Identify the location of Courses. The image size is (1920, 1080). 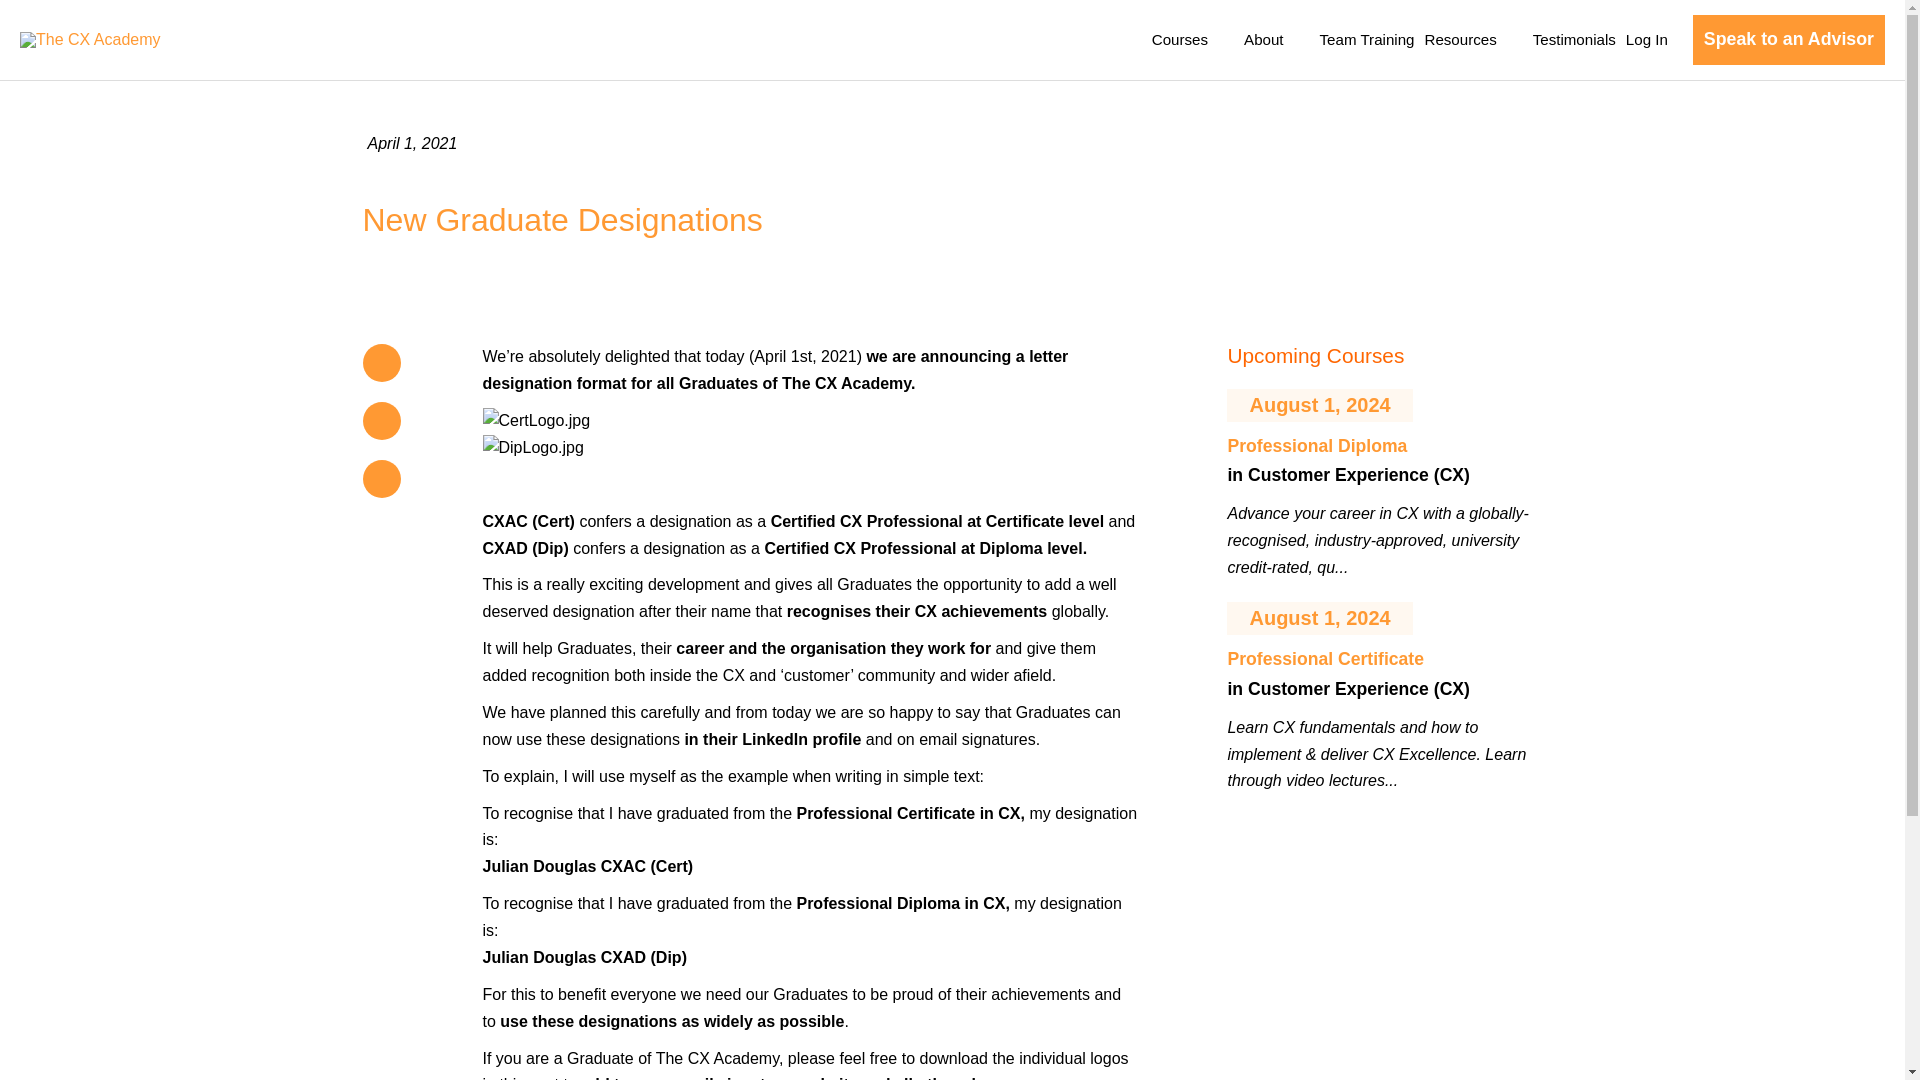
(1192, 40).